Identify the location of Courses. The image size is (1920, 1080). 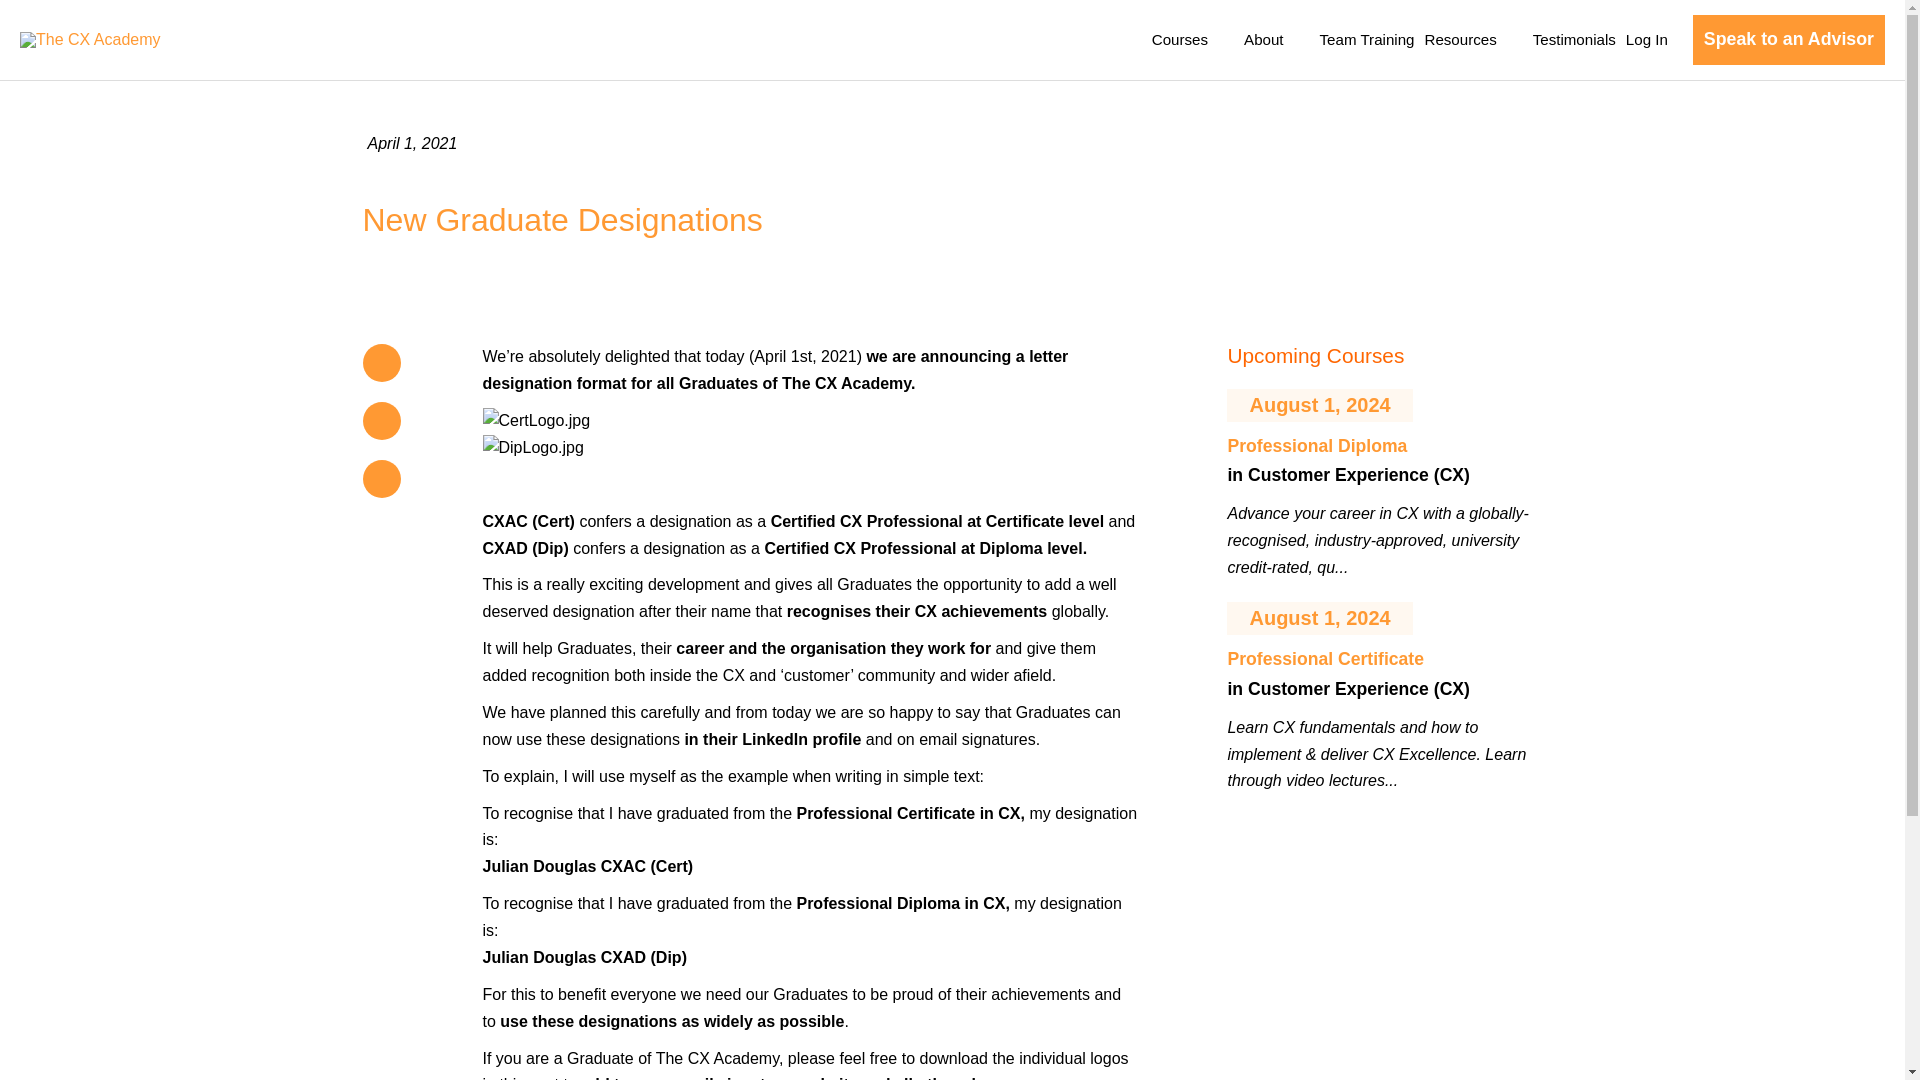
(1192, 40).